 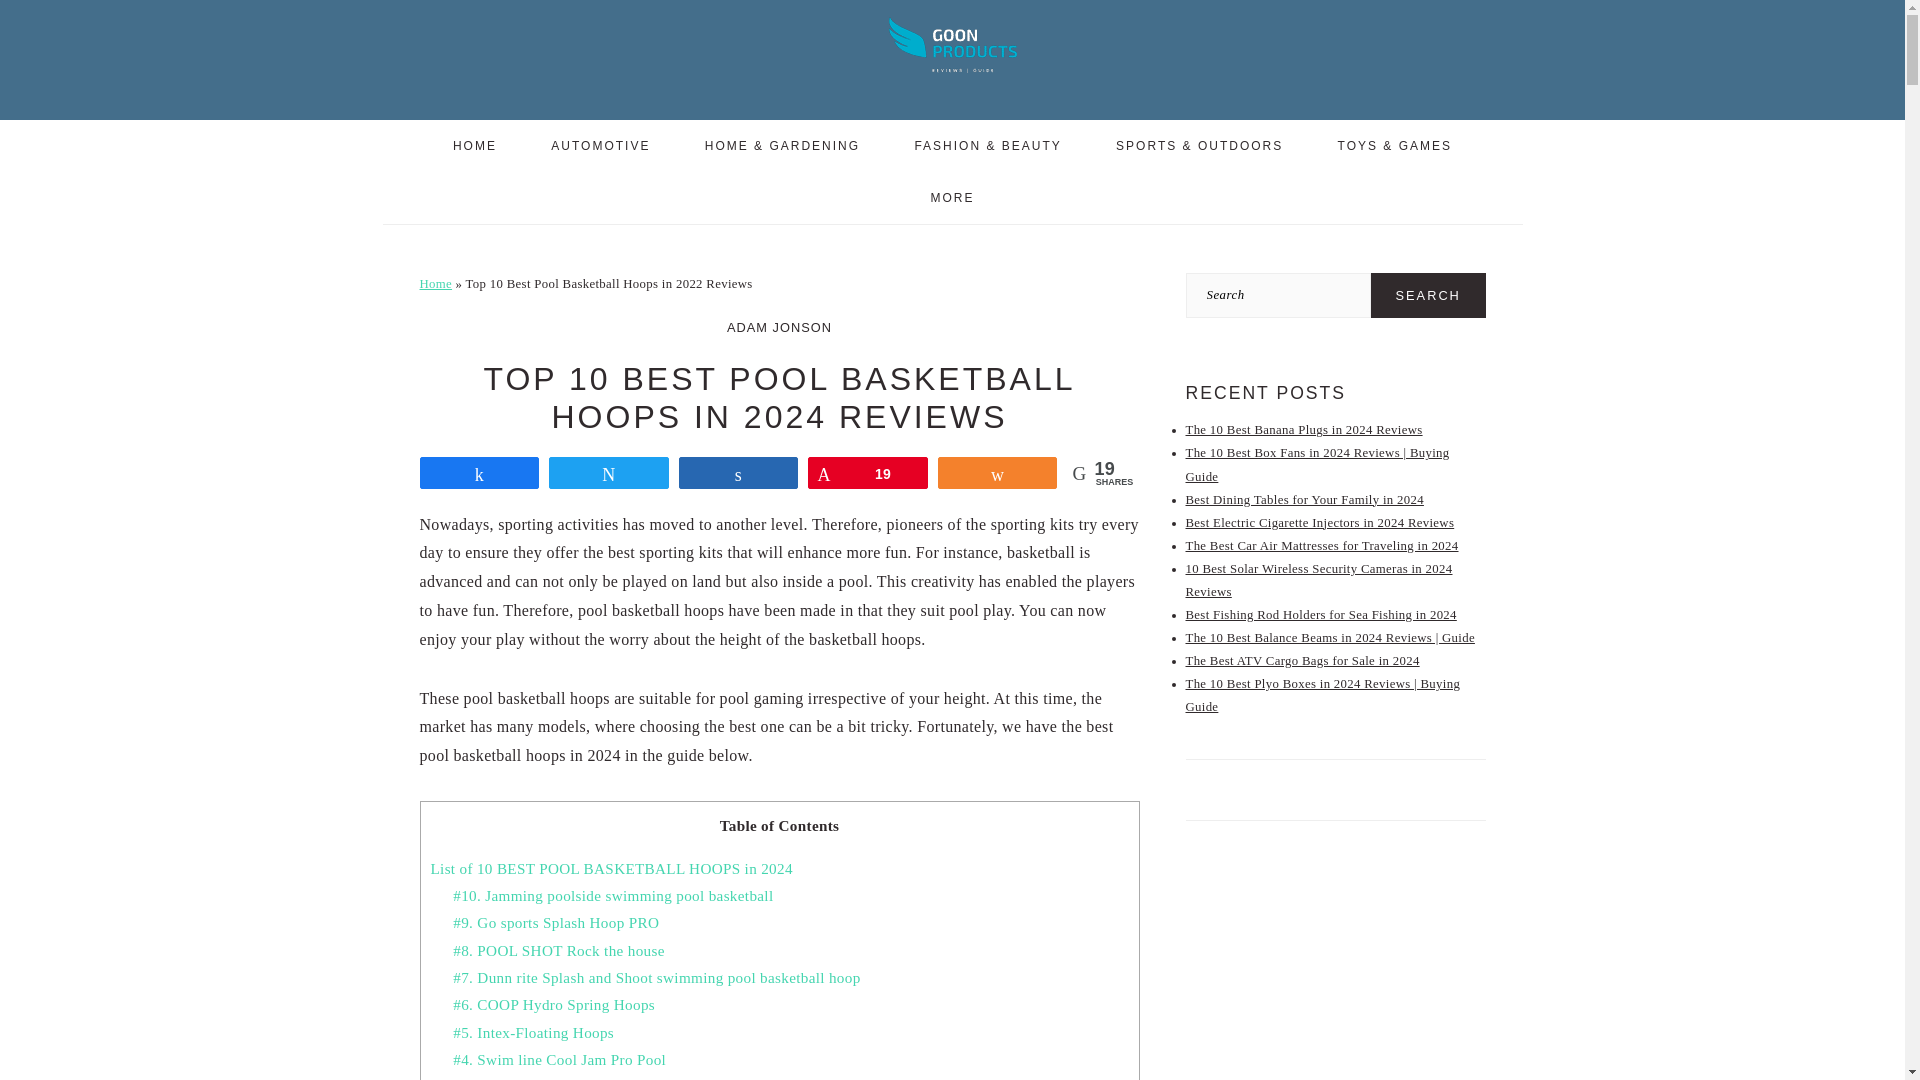 I want to click on MORE, so click(x=953, y=197).